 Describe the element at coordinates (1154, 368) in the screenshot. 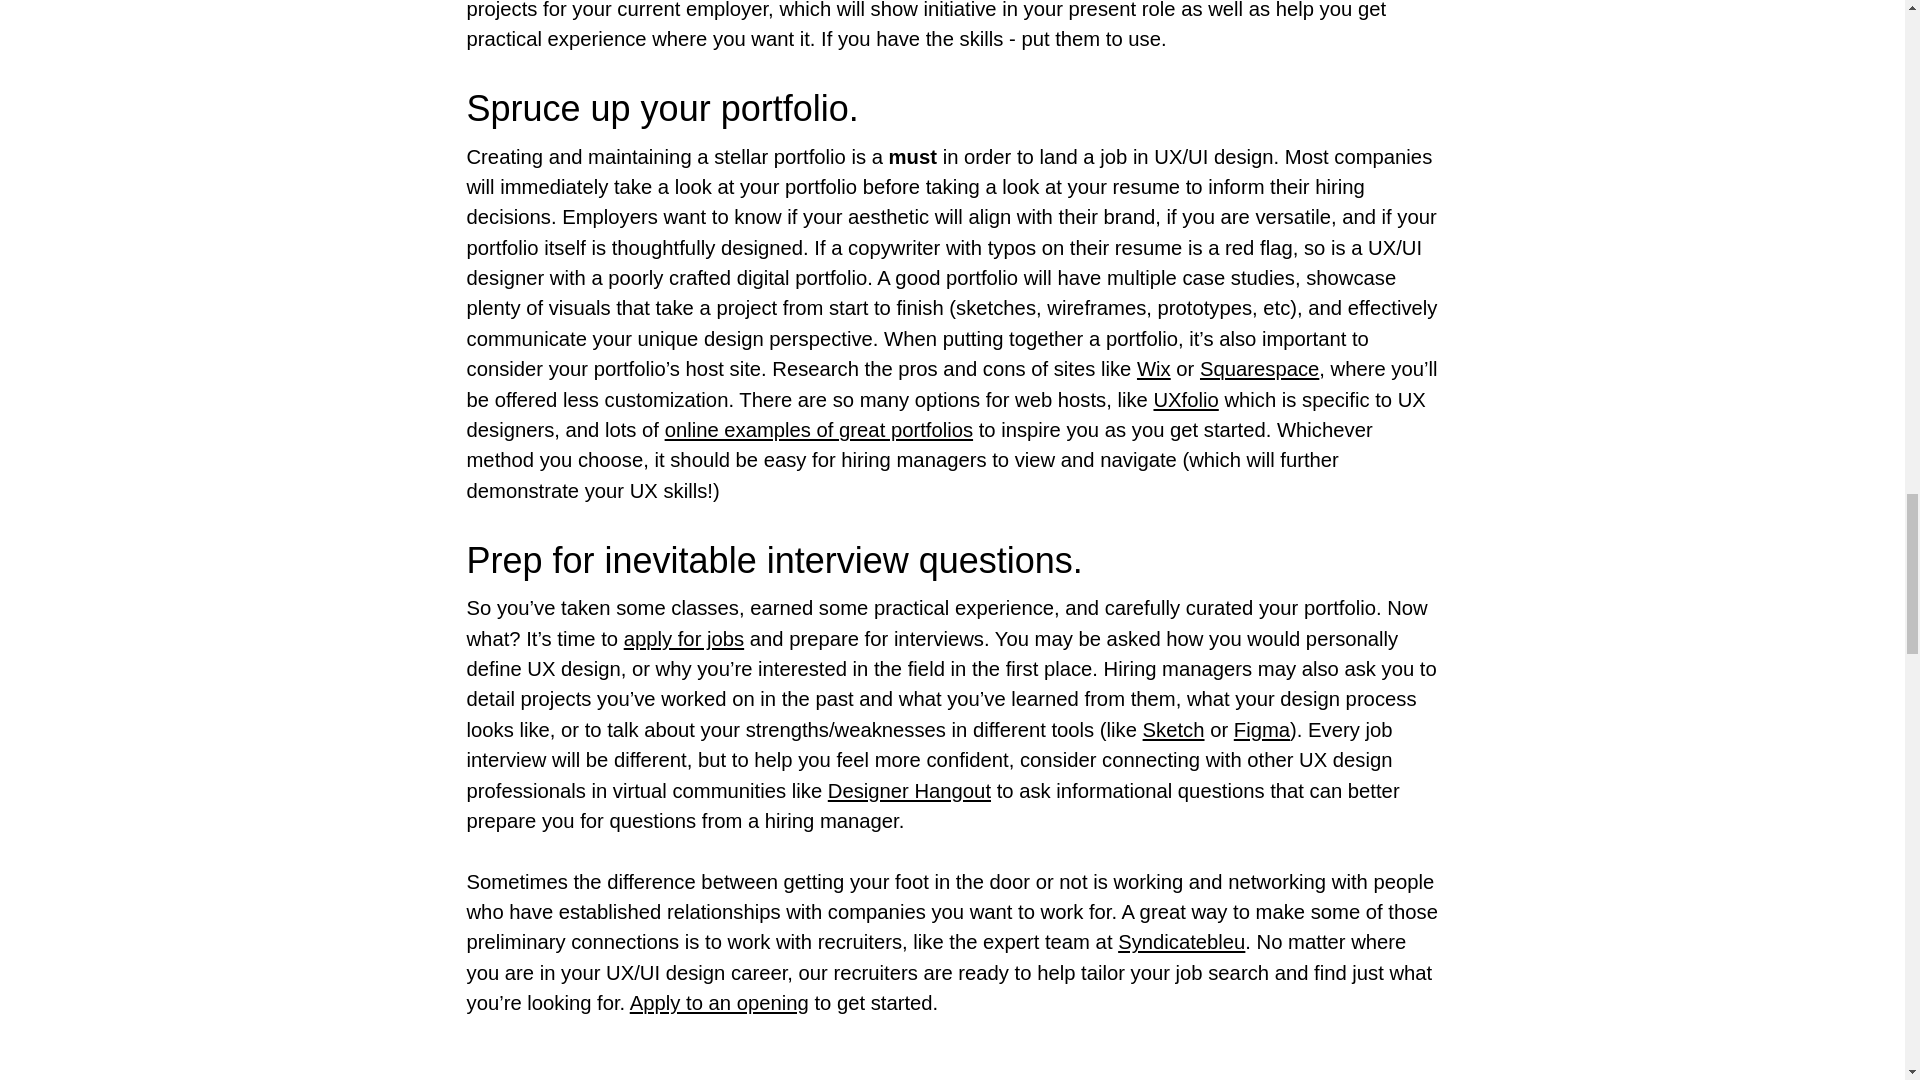

I see `Wix` at that location.